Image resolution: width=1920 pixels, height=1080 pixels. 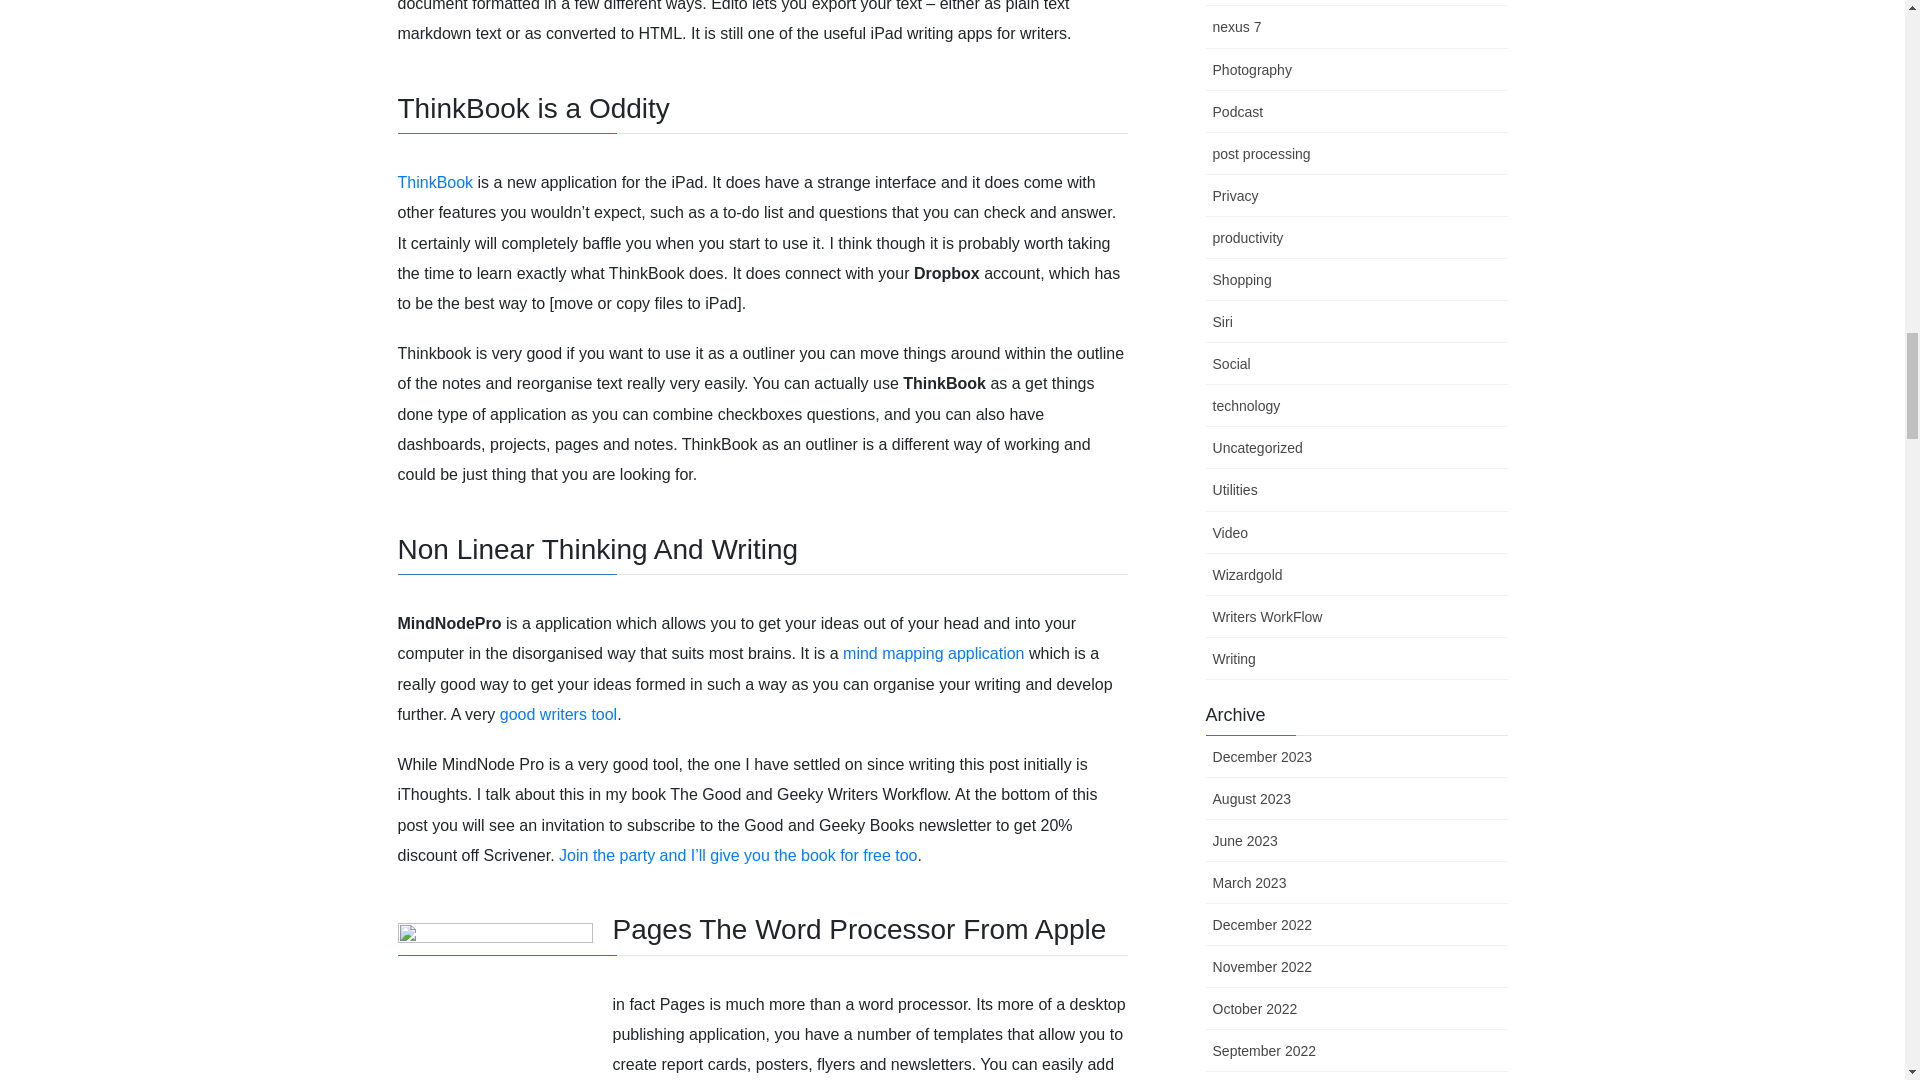 What do you see at coordinates (436, 182) in the screenshot?
I see `ThinkBook` at bounding box center [436, 182].